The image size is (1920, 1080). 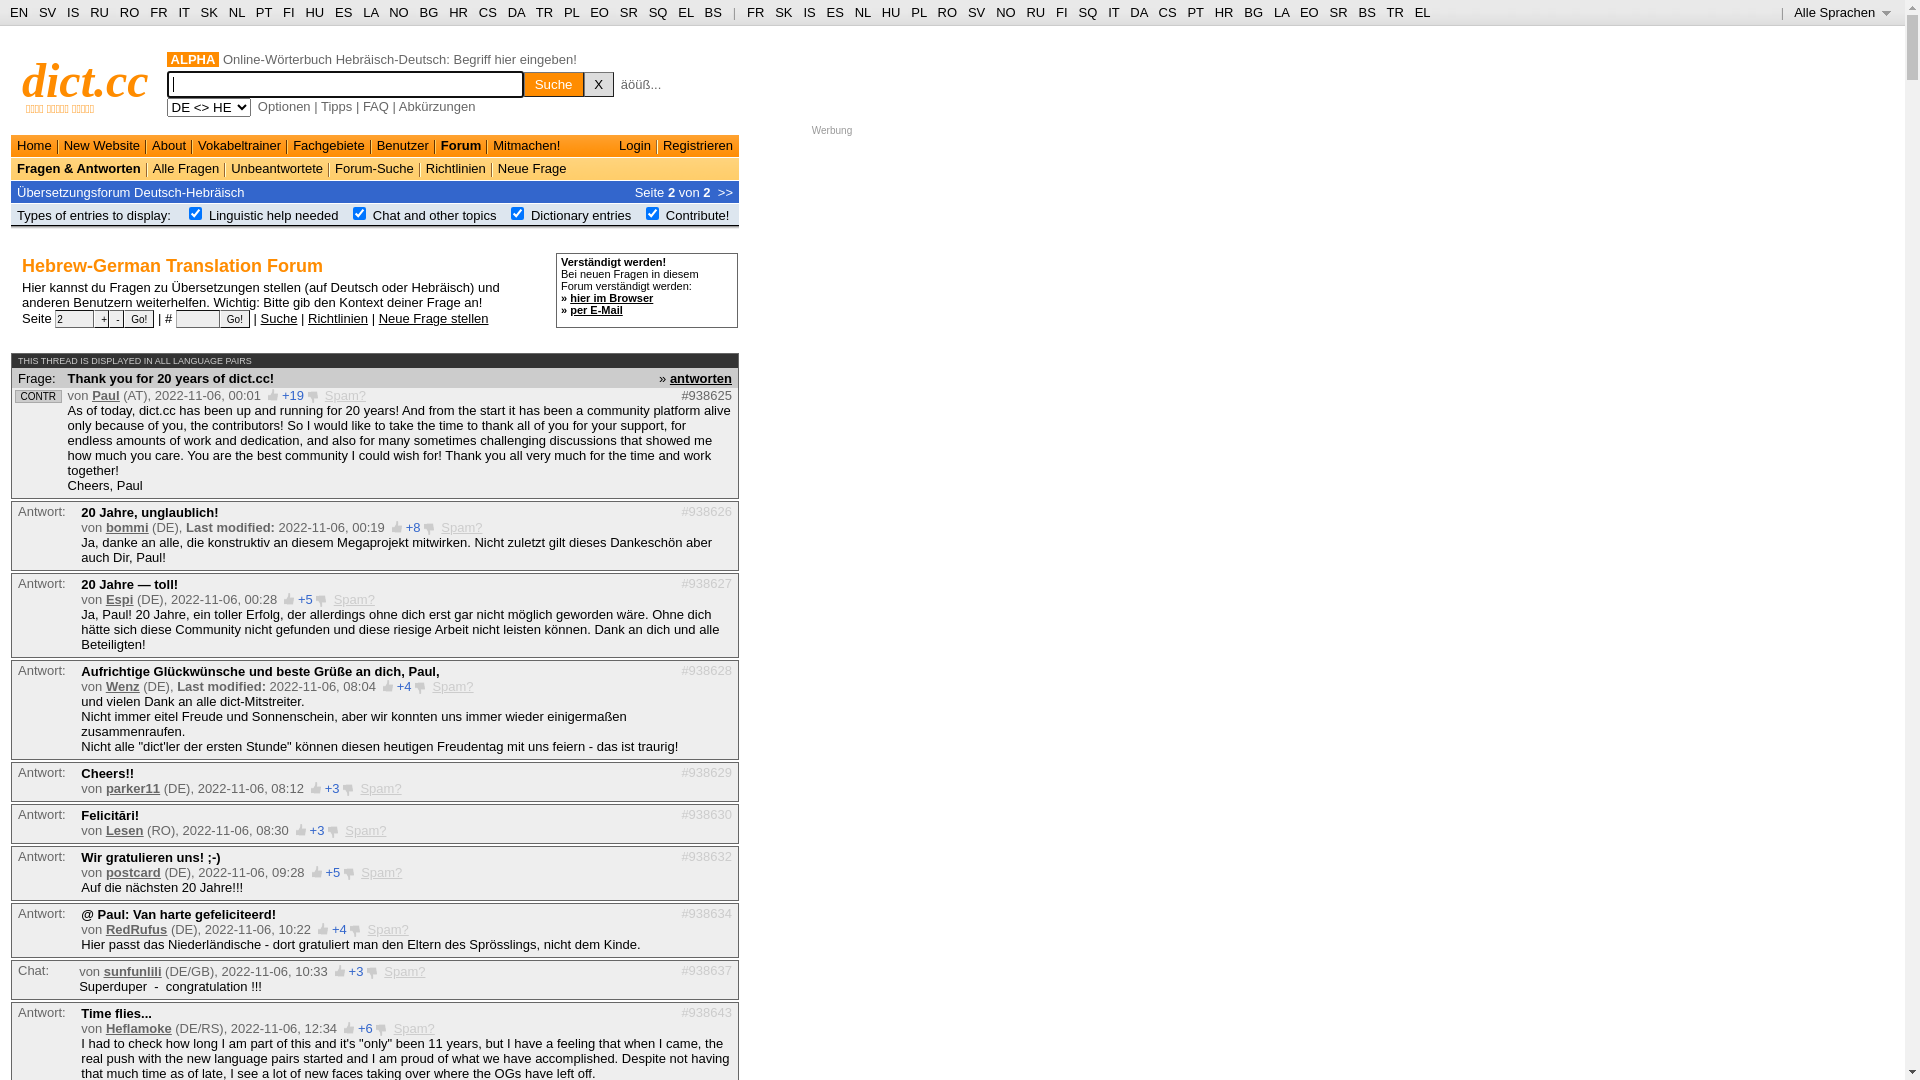 I want to click on RU, so click(x=1036, y=12).